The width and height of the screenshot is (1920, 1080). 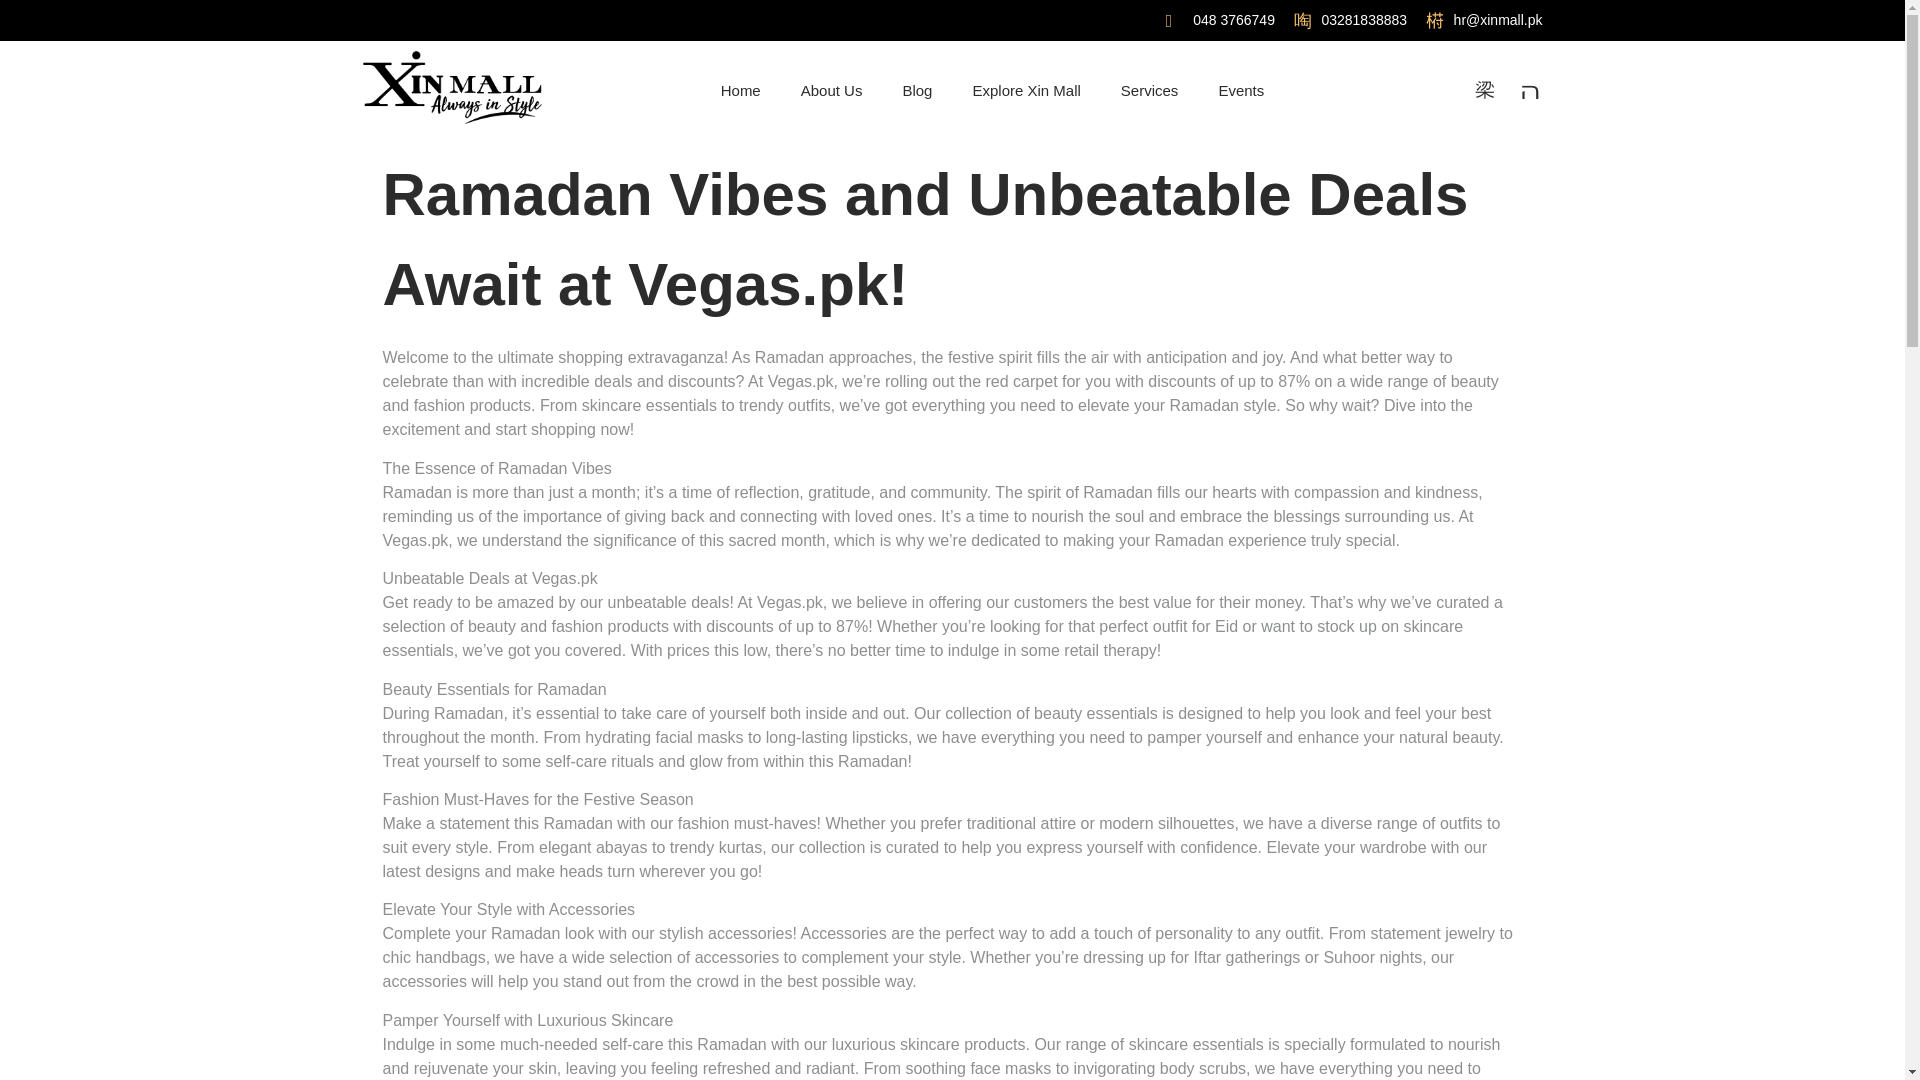 I want to click on Home, so click(x=740, y=90).